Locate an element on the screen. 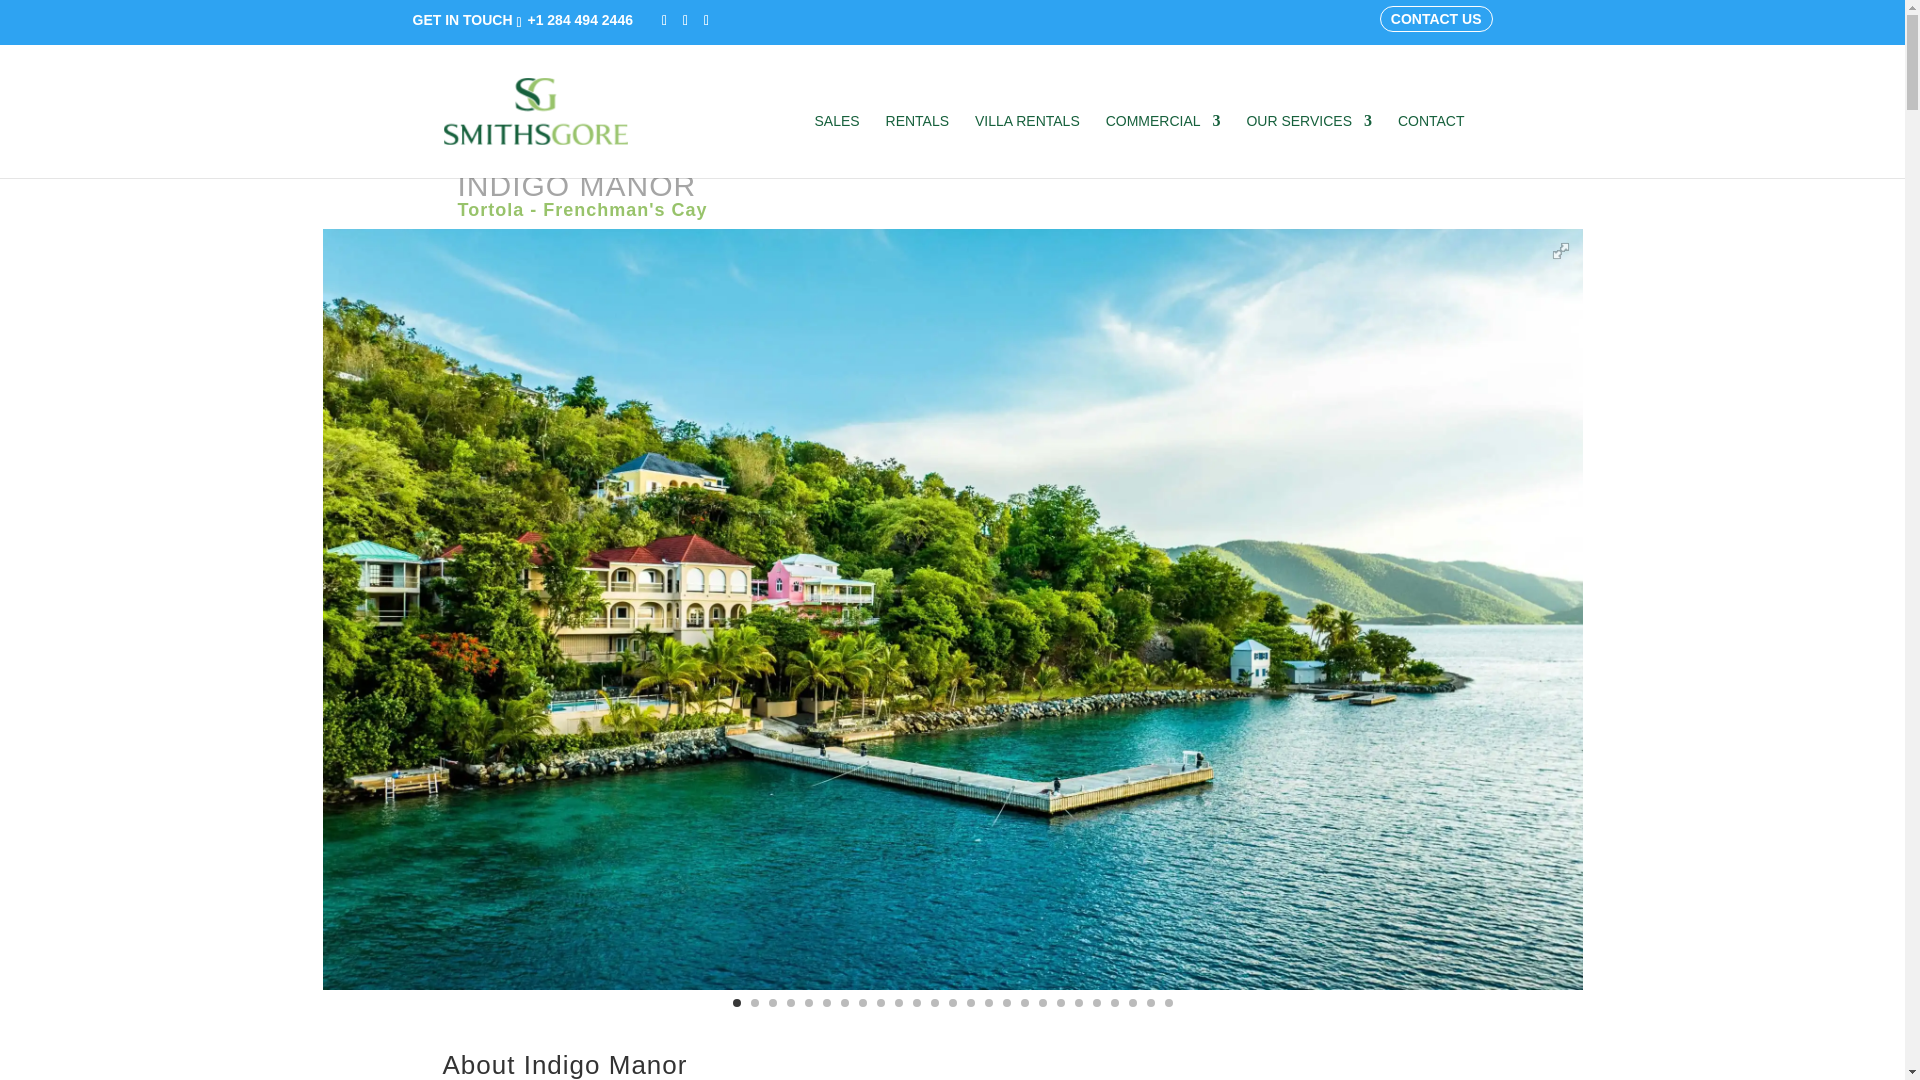  OUR SERVICES is located at coordinates (1309, 138).